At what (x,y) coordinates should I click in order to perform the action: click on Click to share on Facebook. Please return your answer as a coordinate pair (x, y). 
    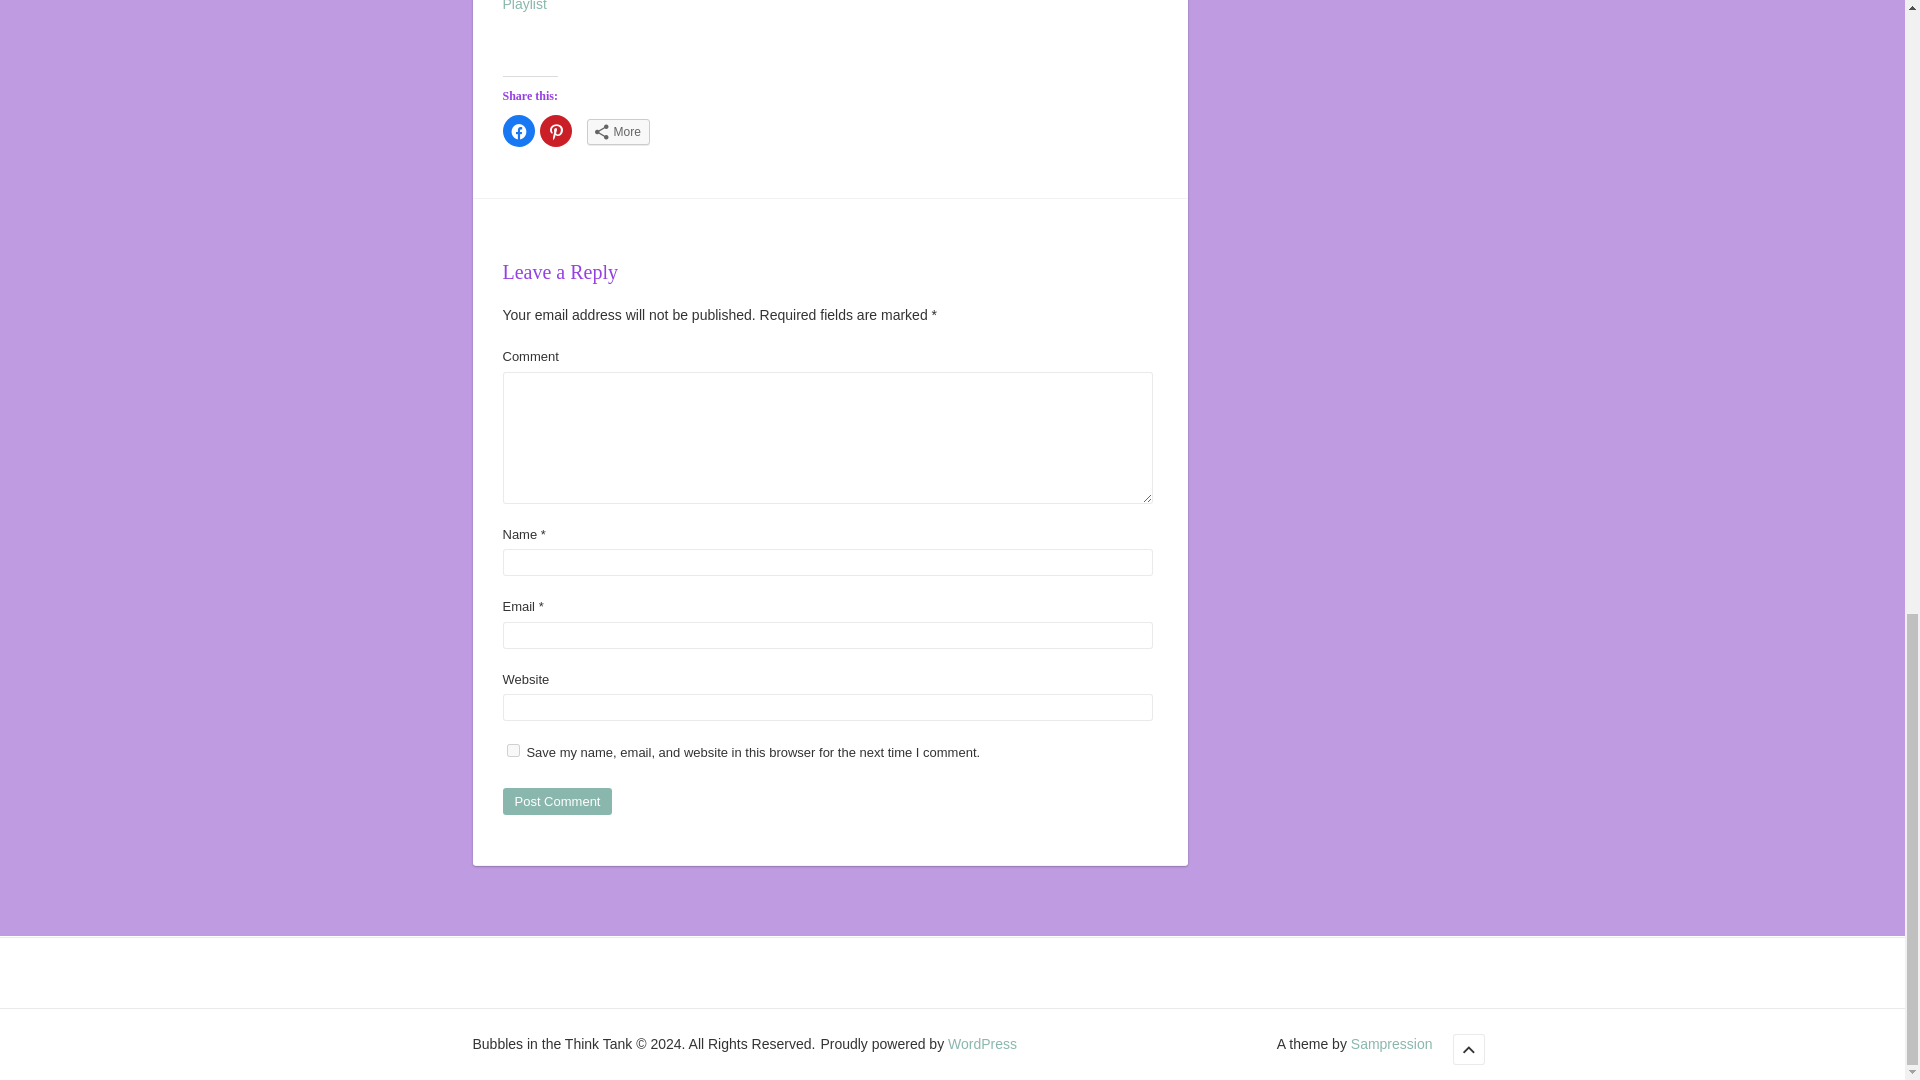
    Looking at the image, I should click on (517, 130).